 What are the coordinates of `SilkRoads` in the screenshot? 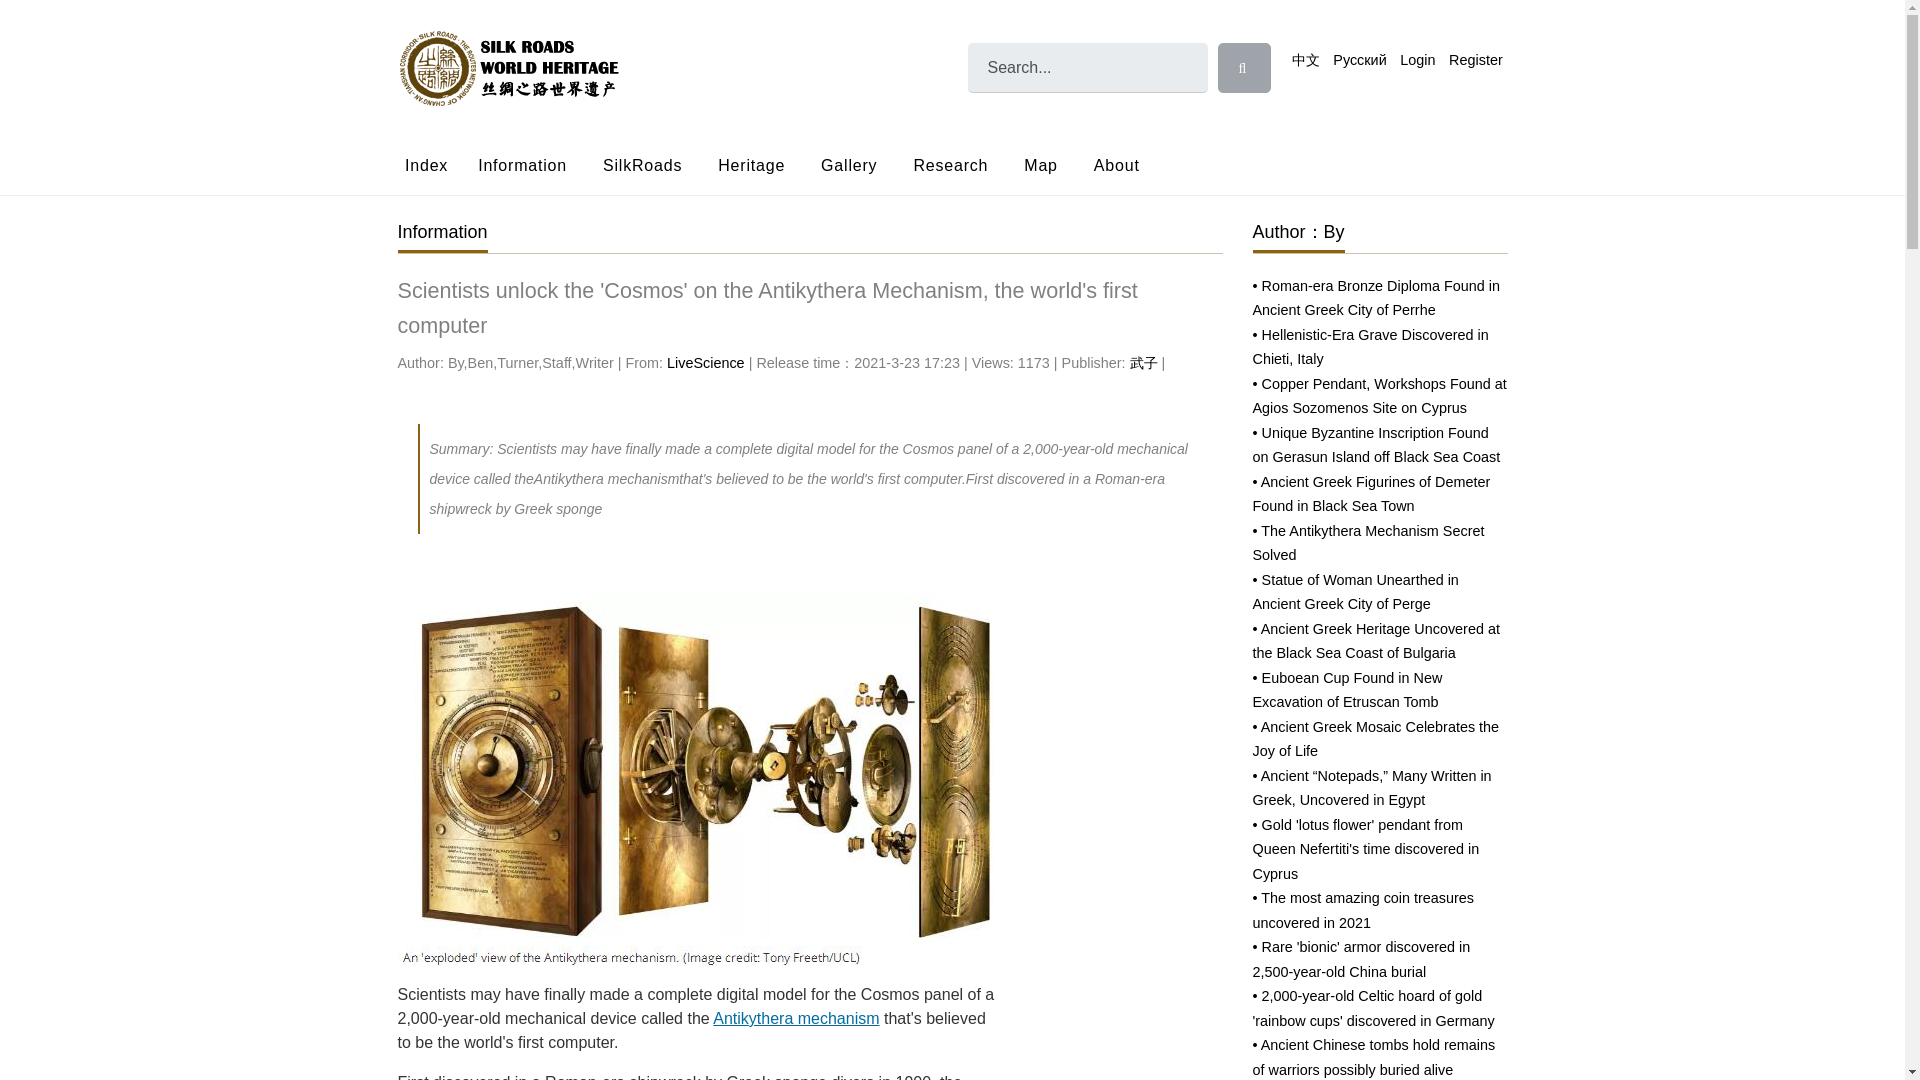 It's located at (642, 164).